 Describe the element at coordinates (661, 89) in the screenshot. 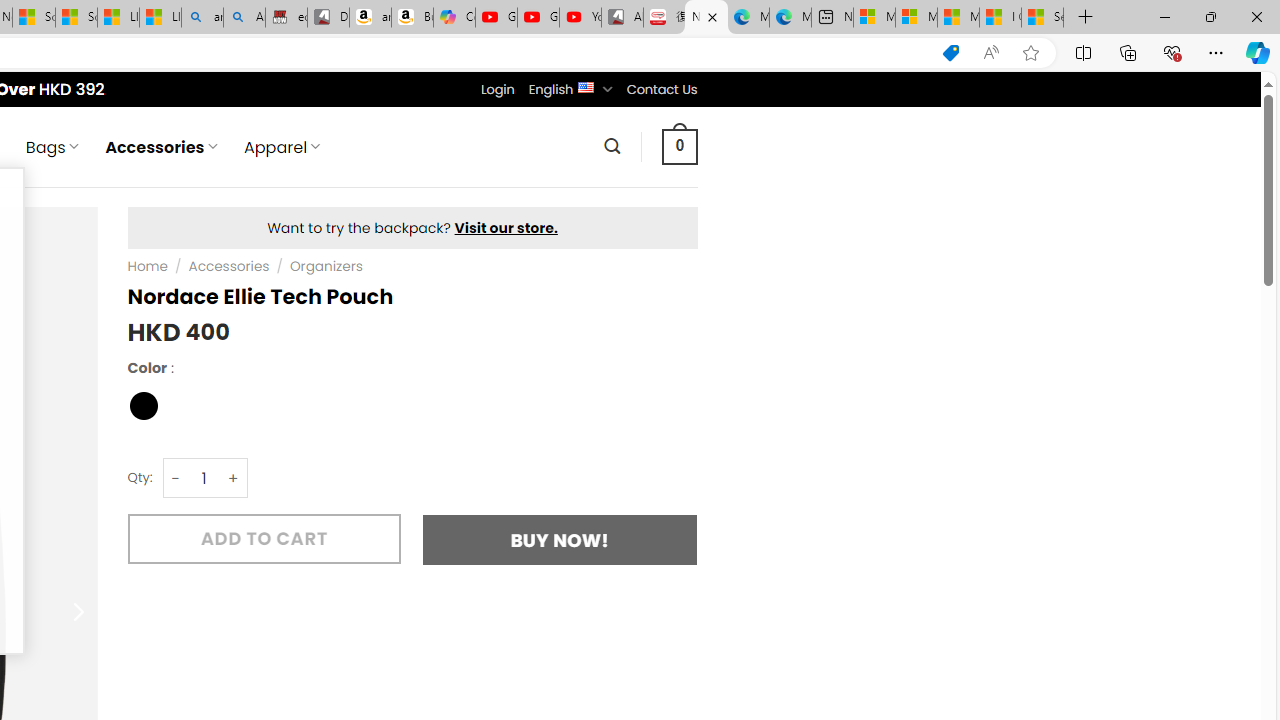

I see `Contact Us` at that location.